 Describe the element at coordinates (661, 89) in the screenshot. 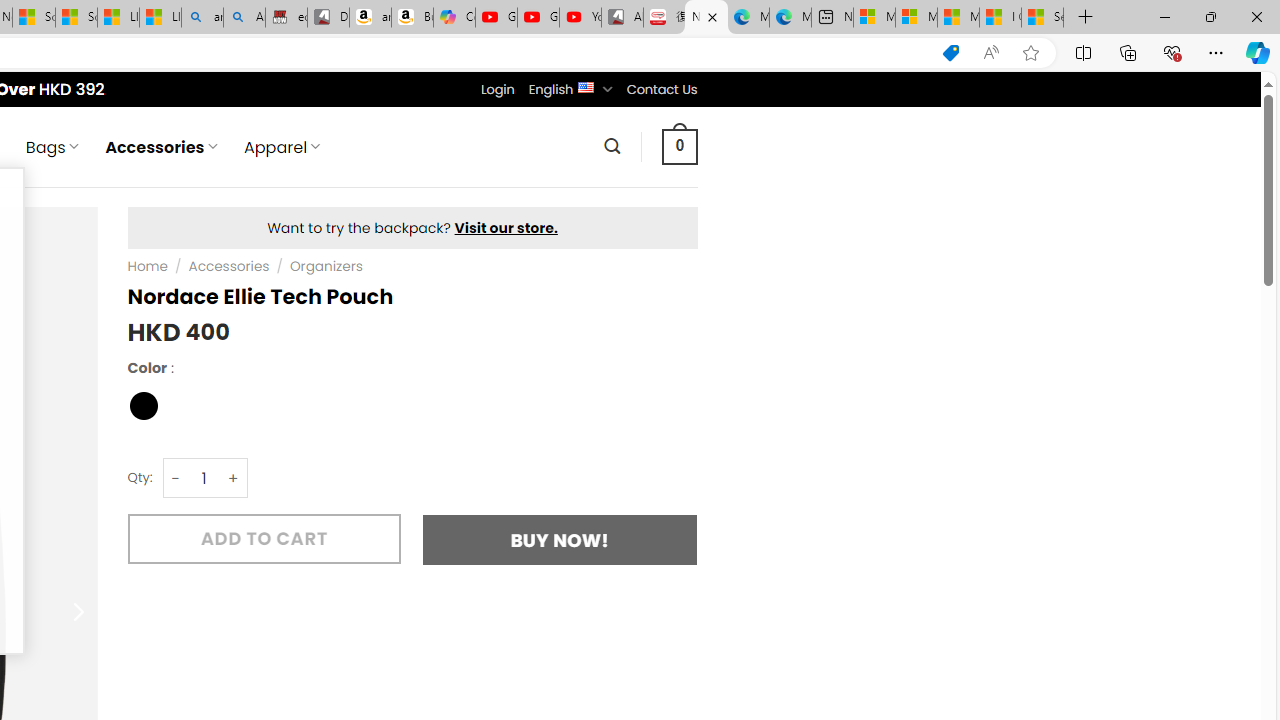

I see `Contact Us` at that location.